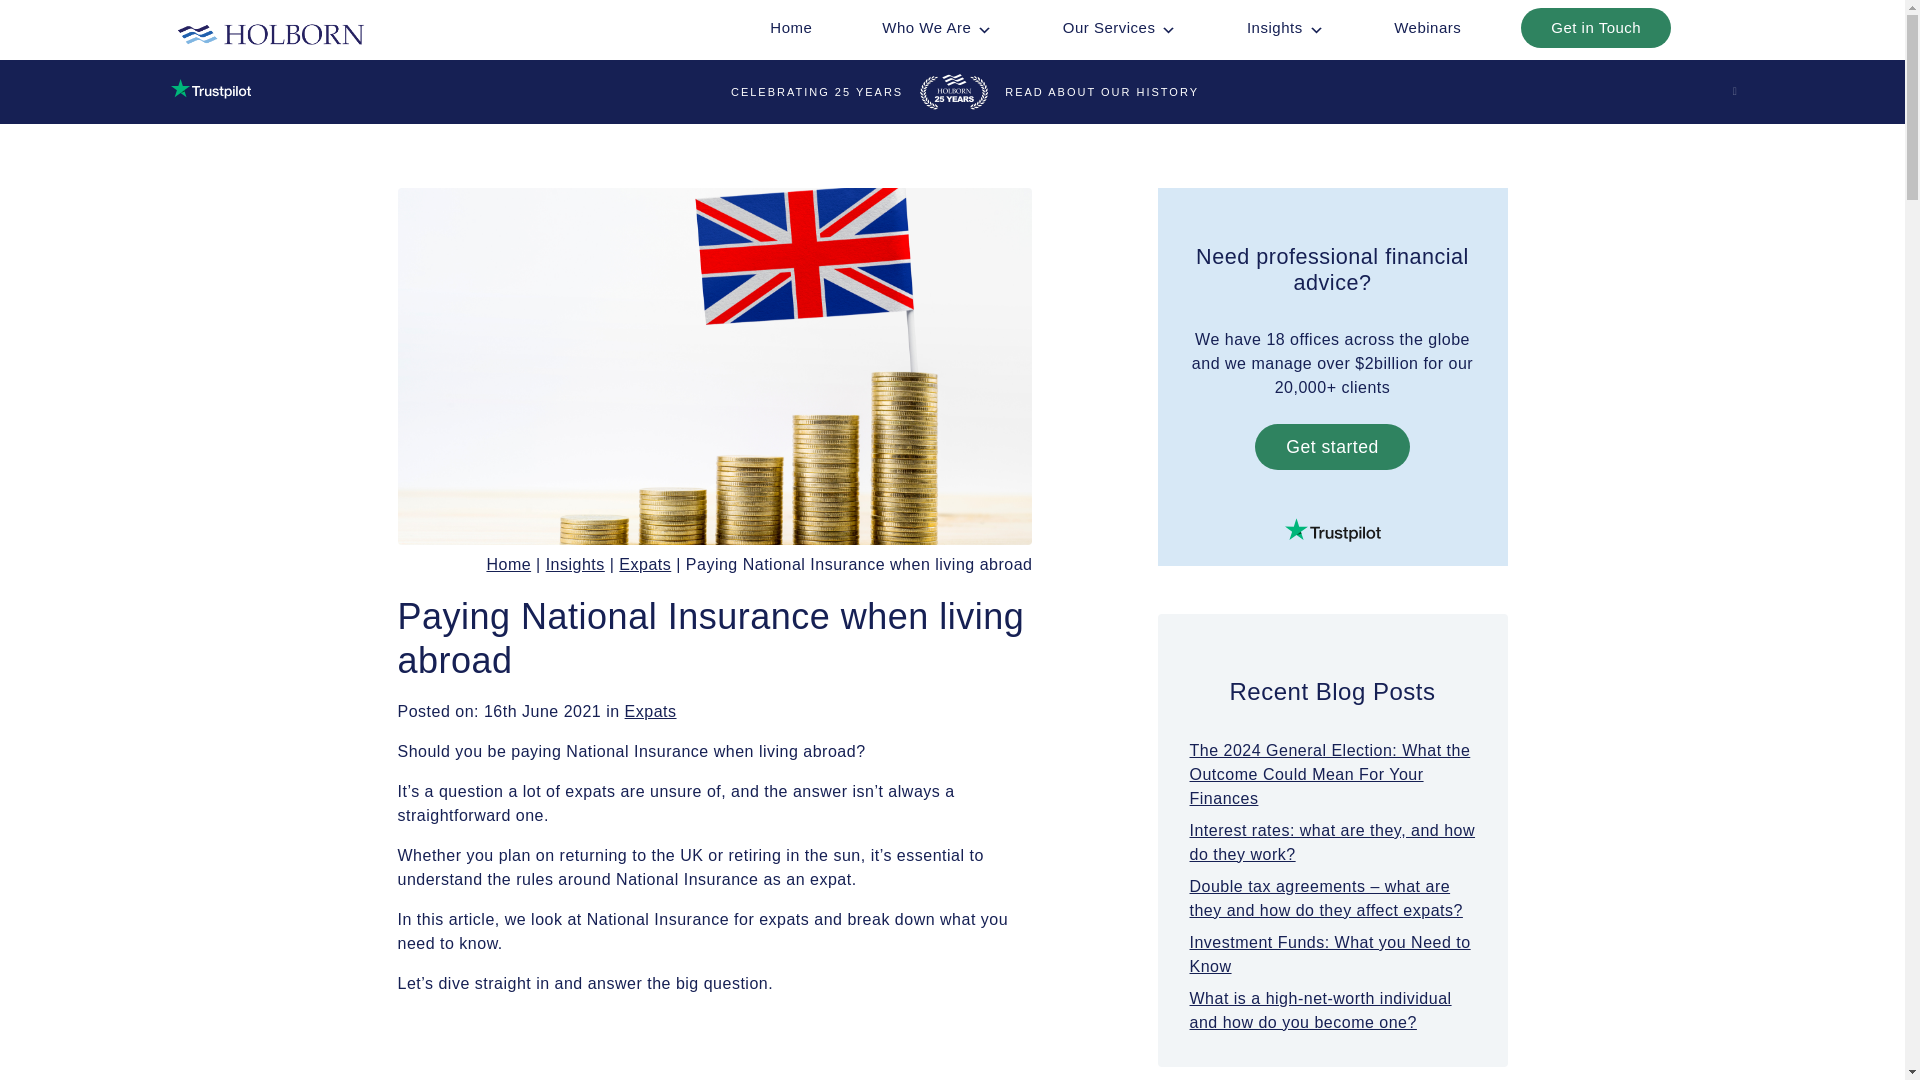 This screenshot has height=1080, width=1920. Describe the element at coordinates (651, 712) in the screenshot. I see `View all` at that location.